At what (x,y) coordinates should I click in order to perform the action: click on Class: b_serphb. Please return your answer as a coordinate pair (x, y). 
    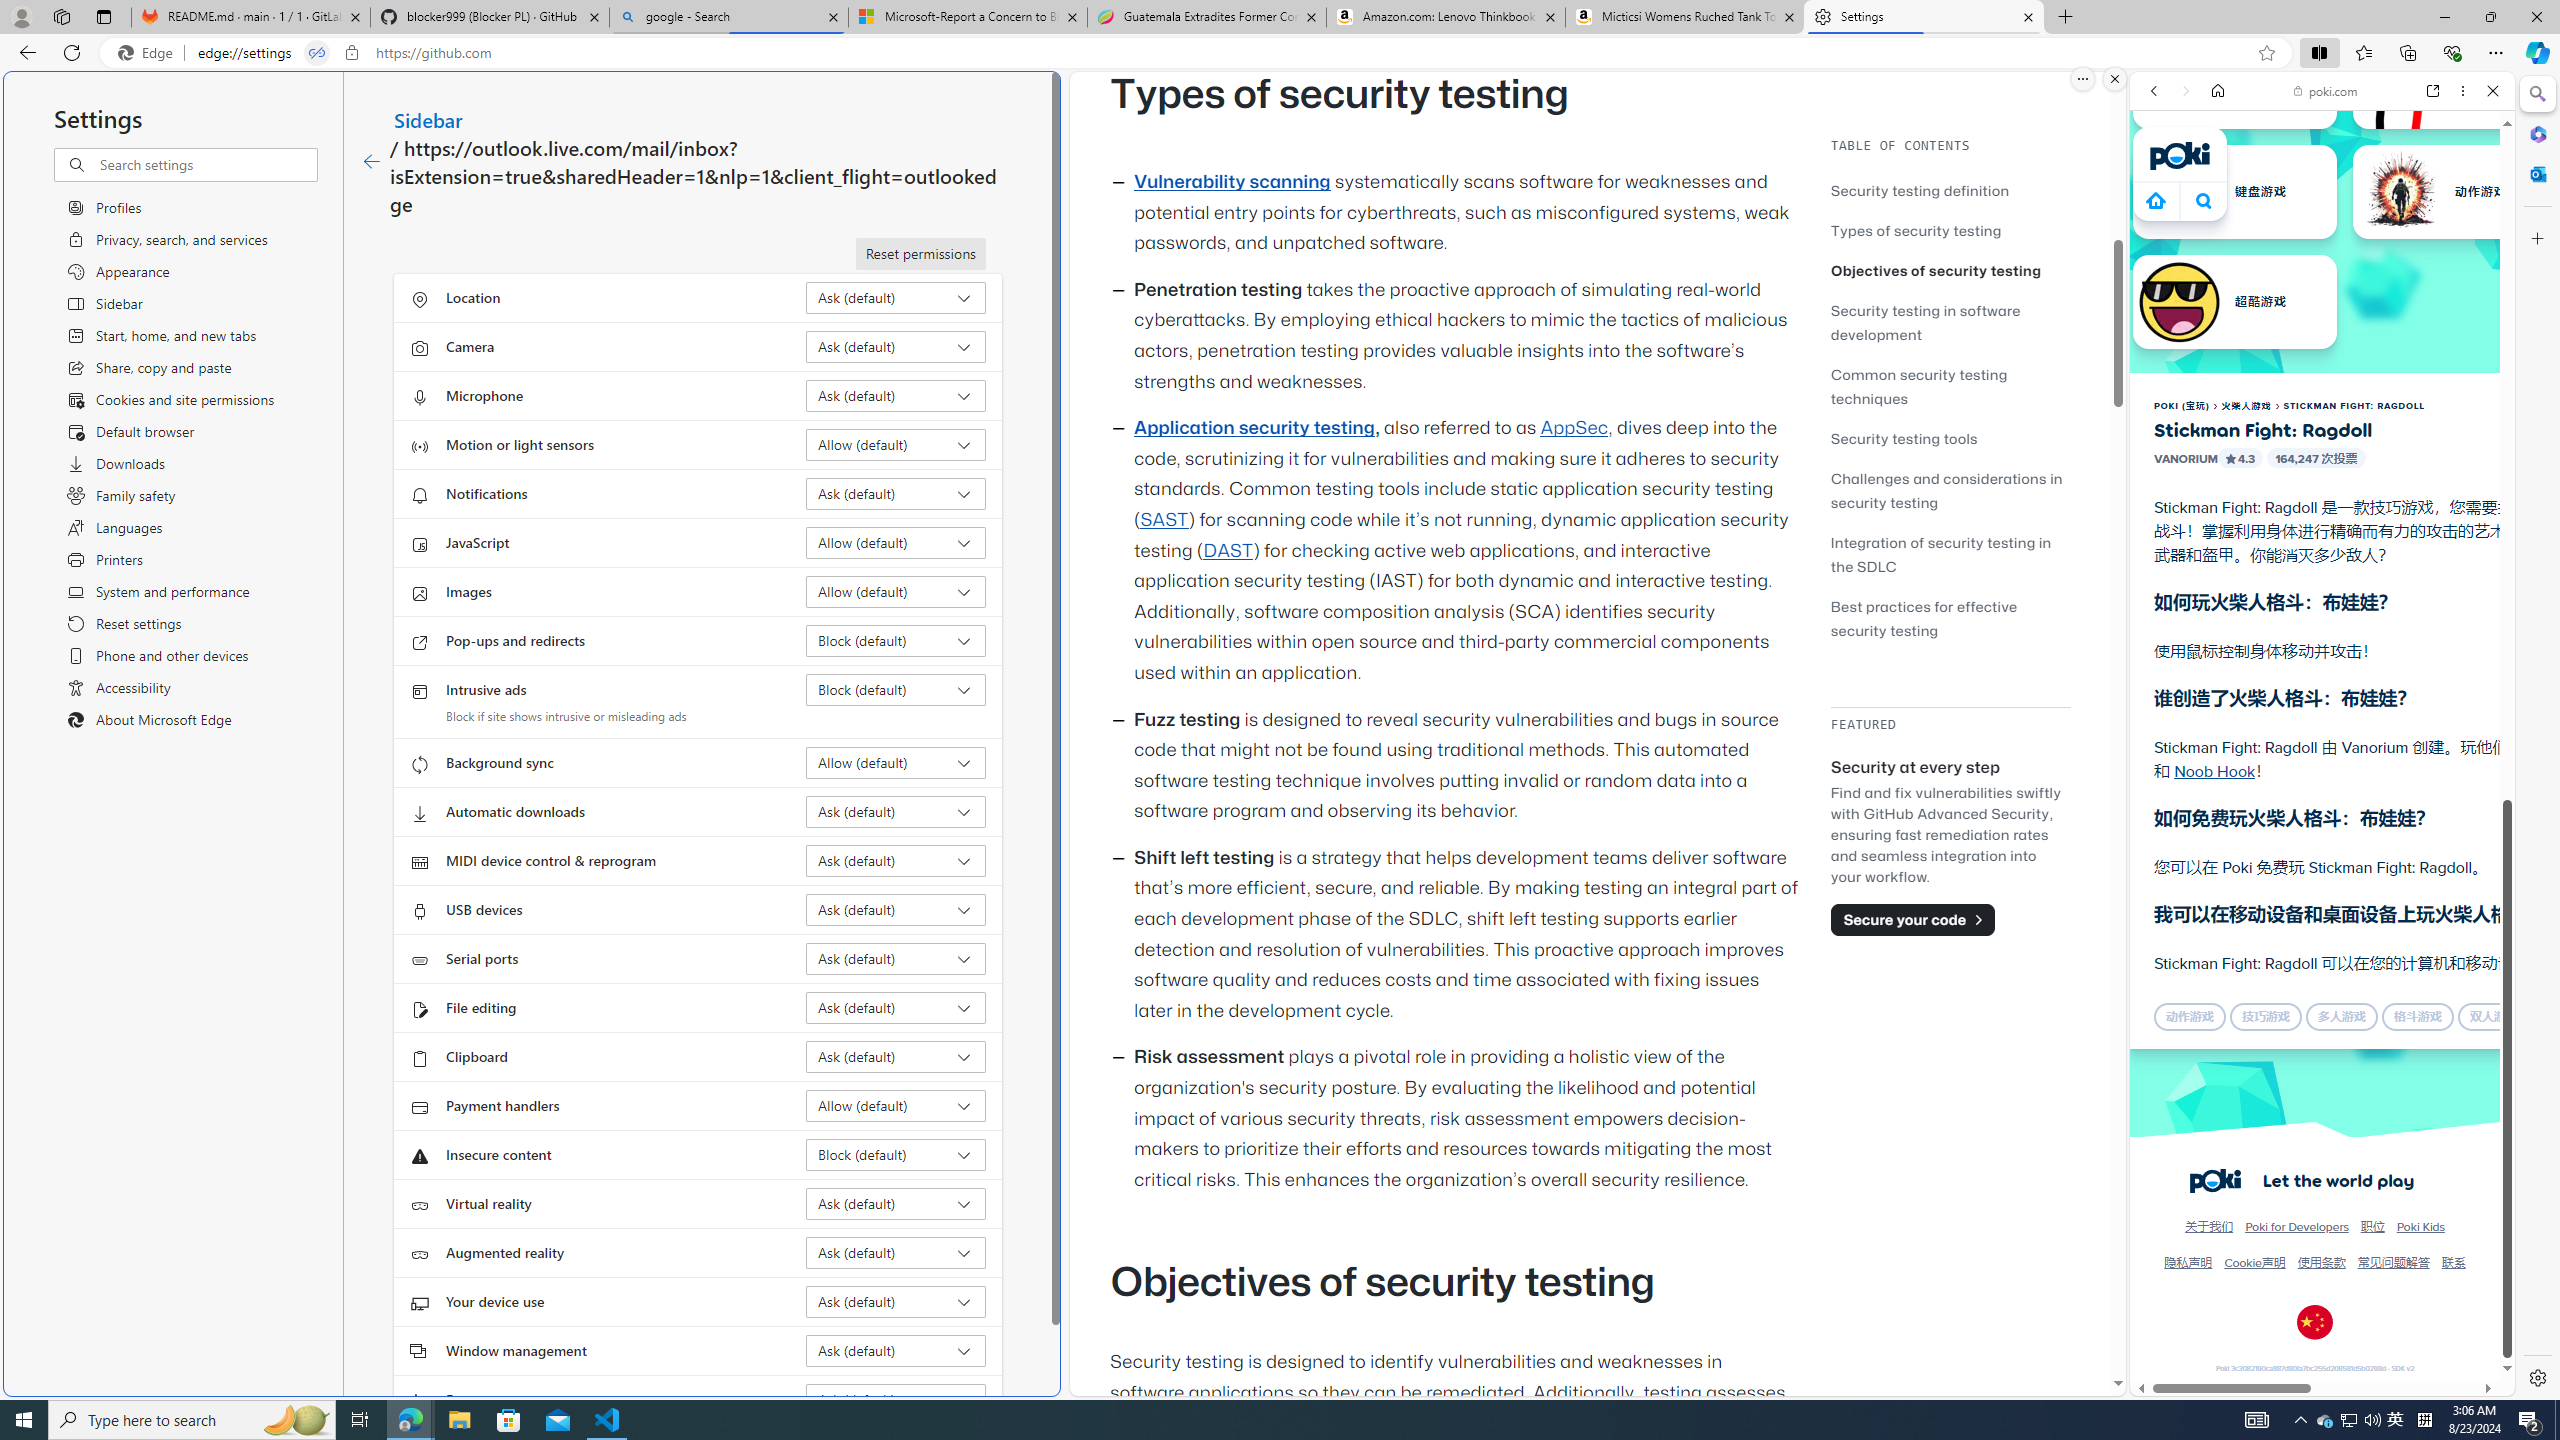
    Looking at the image, I should click on (2470, 230).